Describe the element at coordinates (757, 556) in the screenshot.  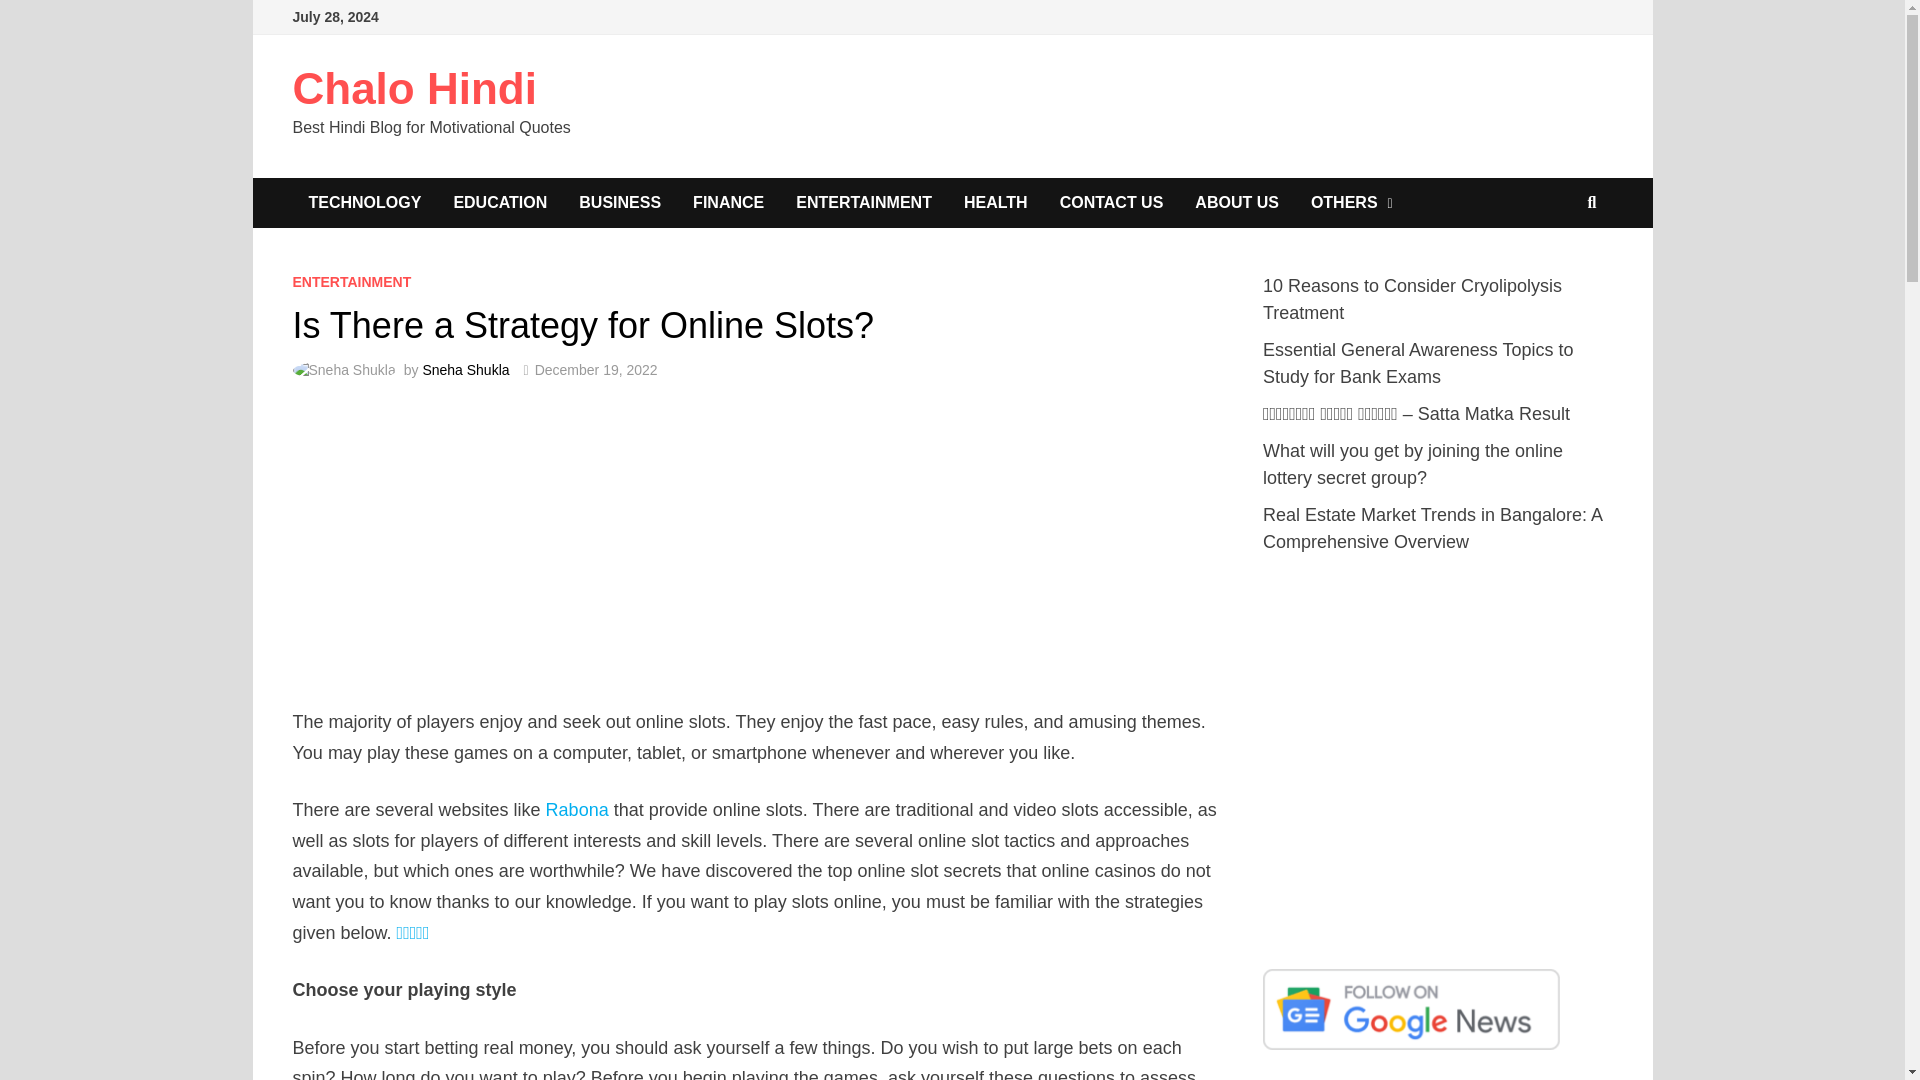
I see `Advertisement` at that location.